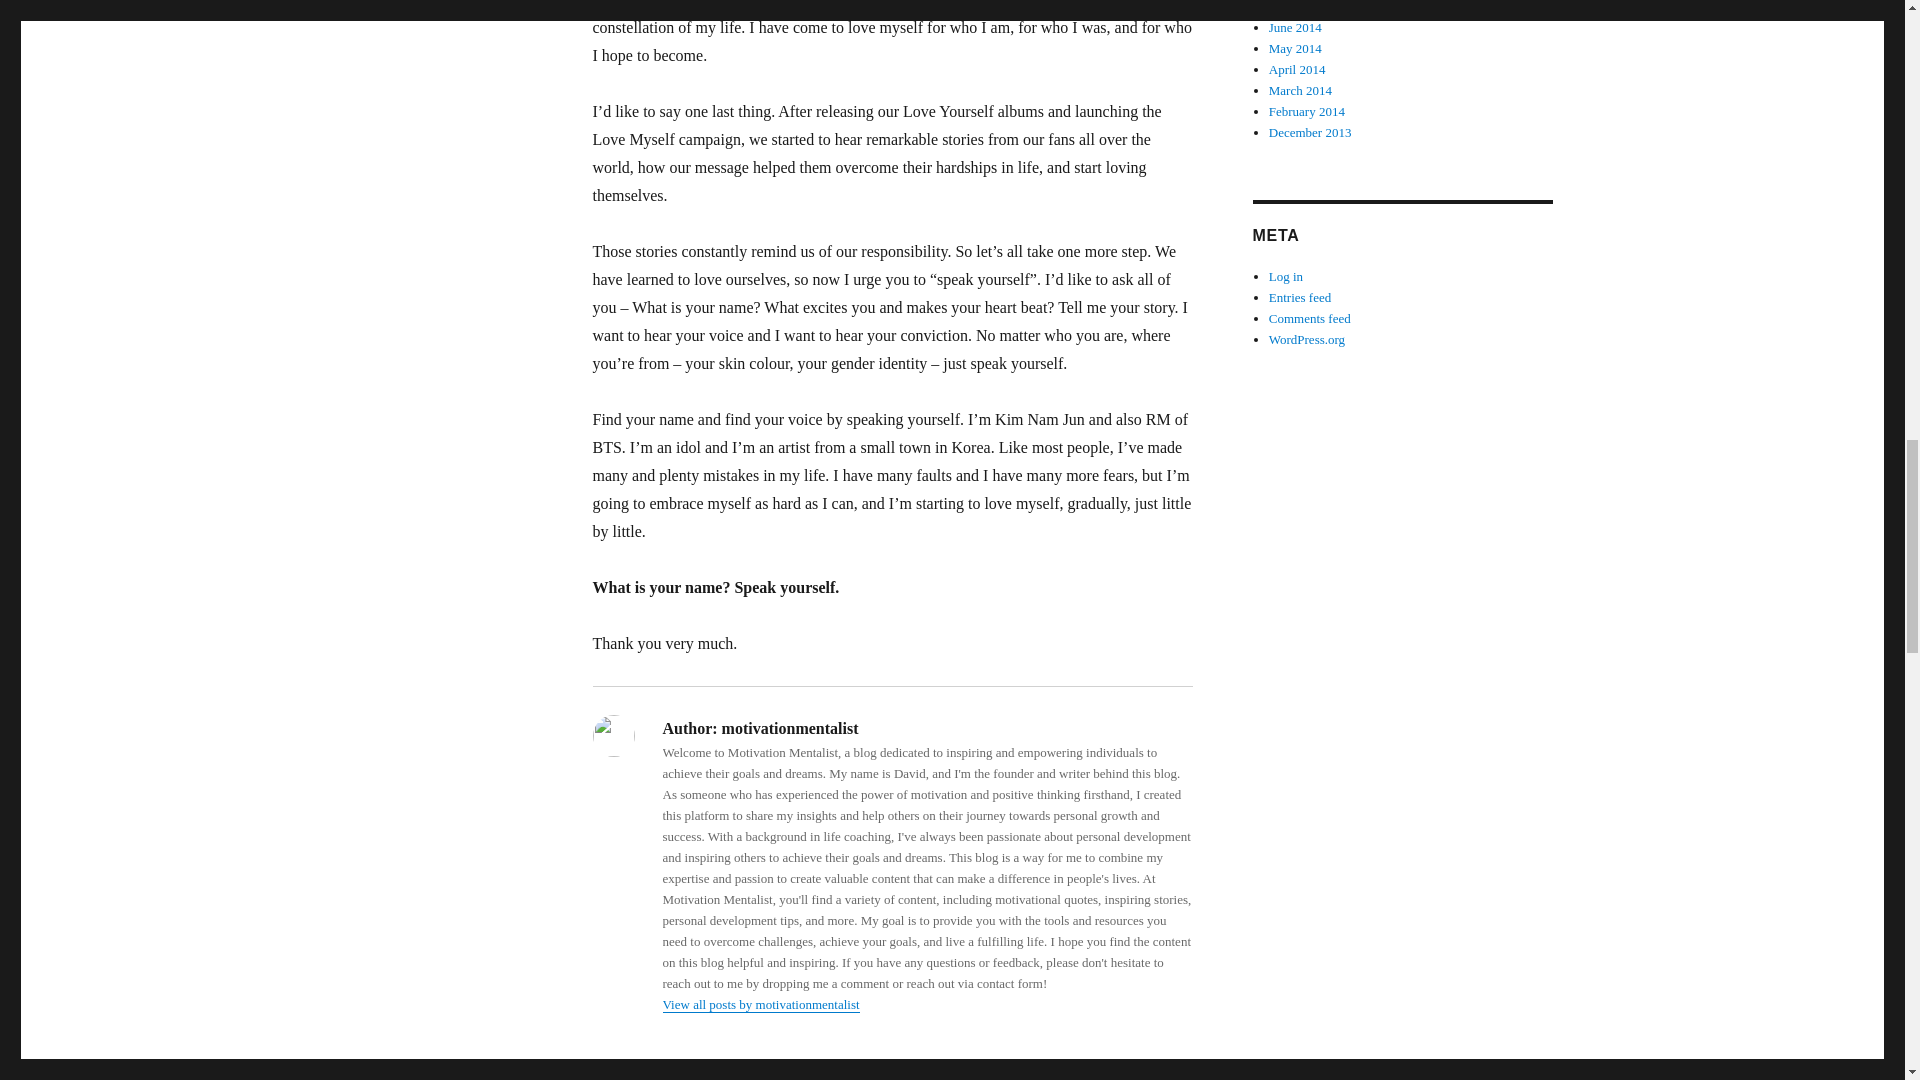  Describe the element at coordinates (760, 1004) in the screenshot. I see `View all posts by motivationmentalist` at that location.